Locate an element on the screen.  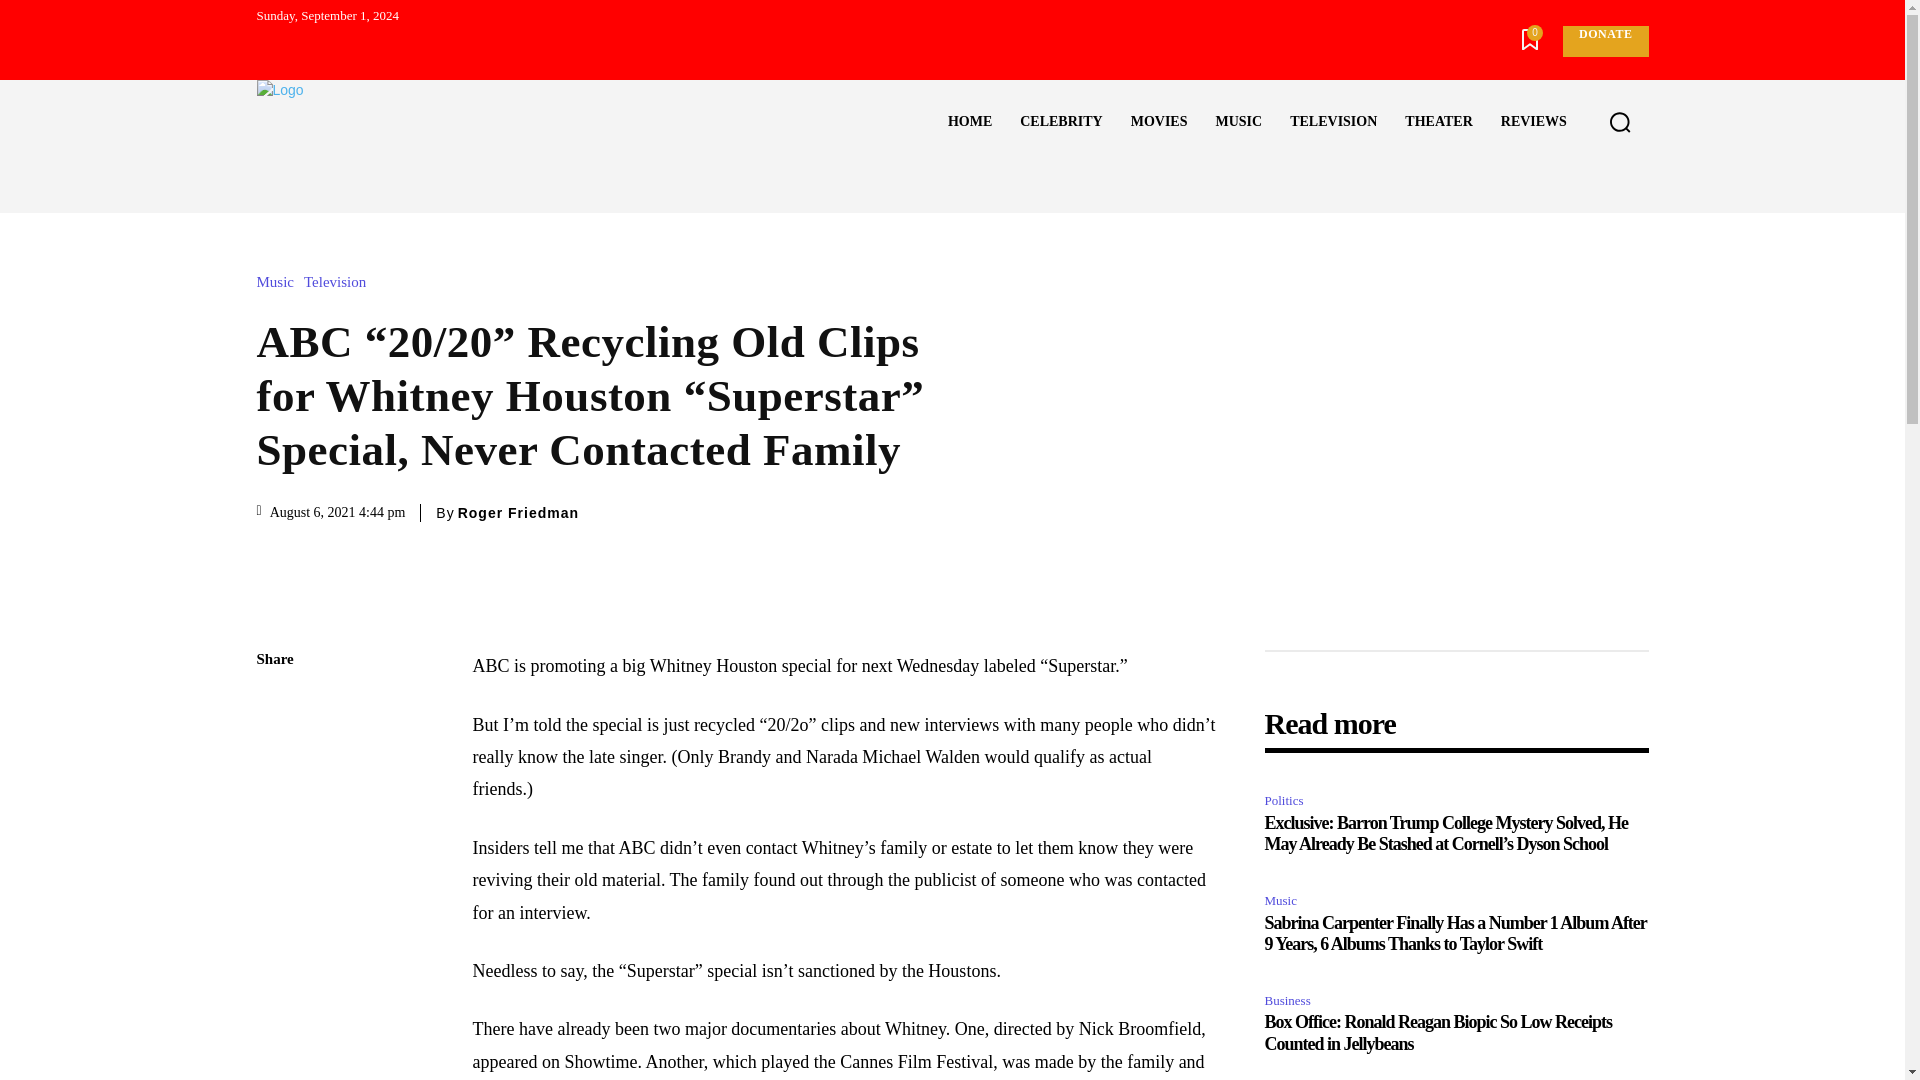
MOVIES is located at coordinates (1159, 122).